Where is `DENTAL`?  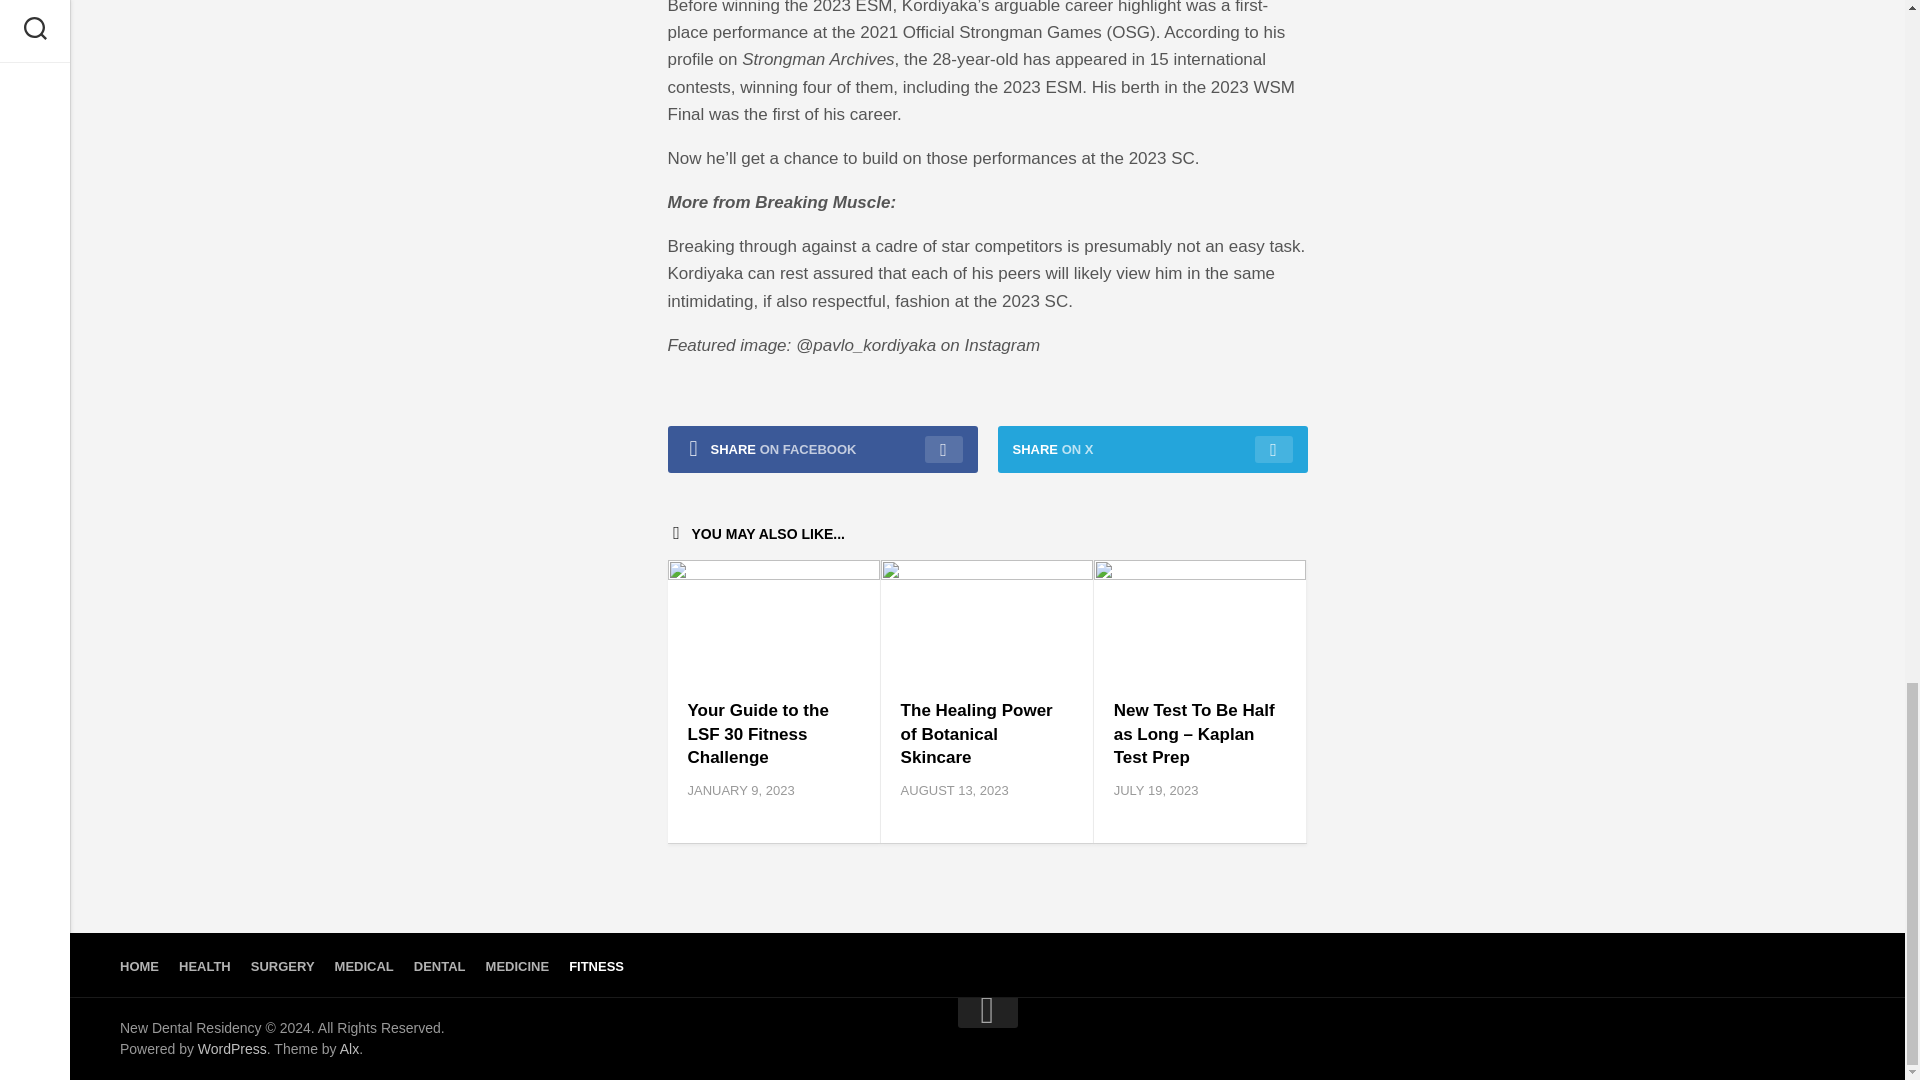 DENTAL is located at coordinates (440, 966).